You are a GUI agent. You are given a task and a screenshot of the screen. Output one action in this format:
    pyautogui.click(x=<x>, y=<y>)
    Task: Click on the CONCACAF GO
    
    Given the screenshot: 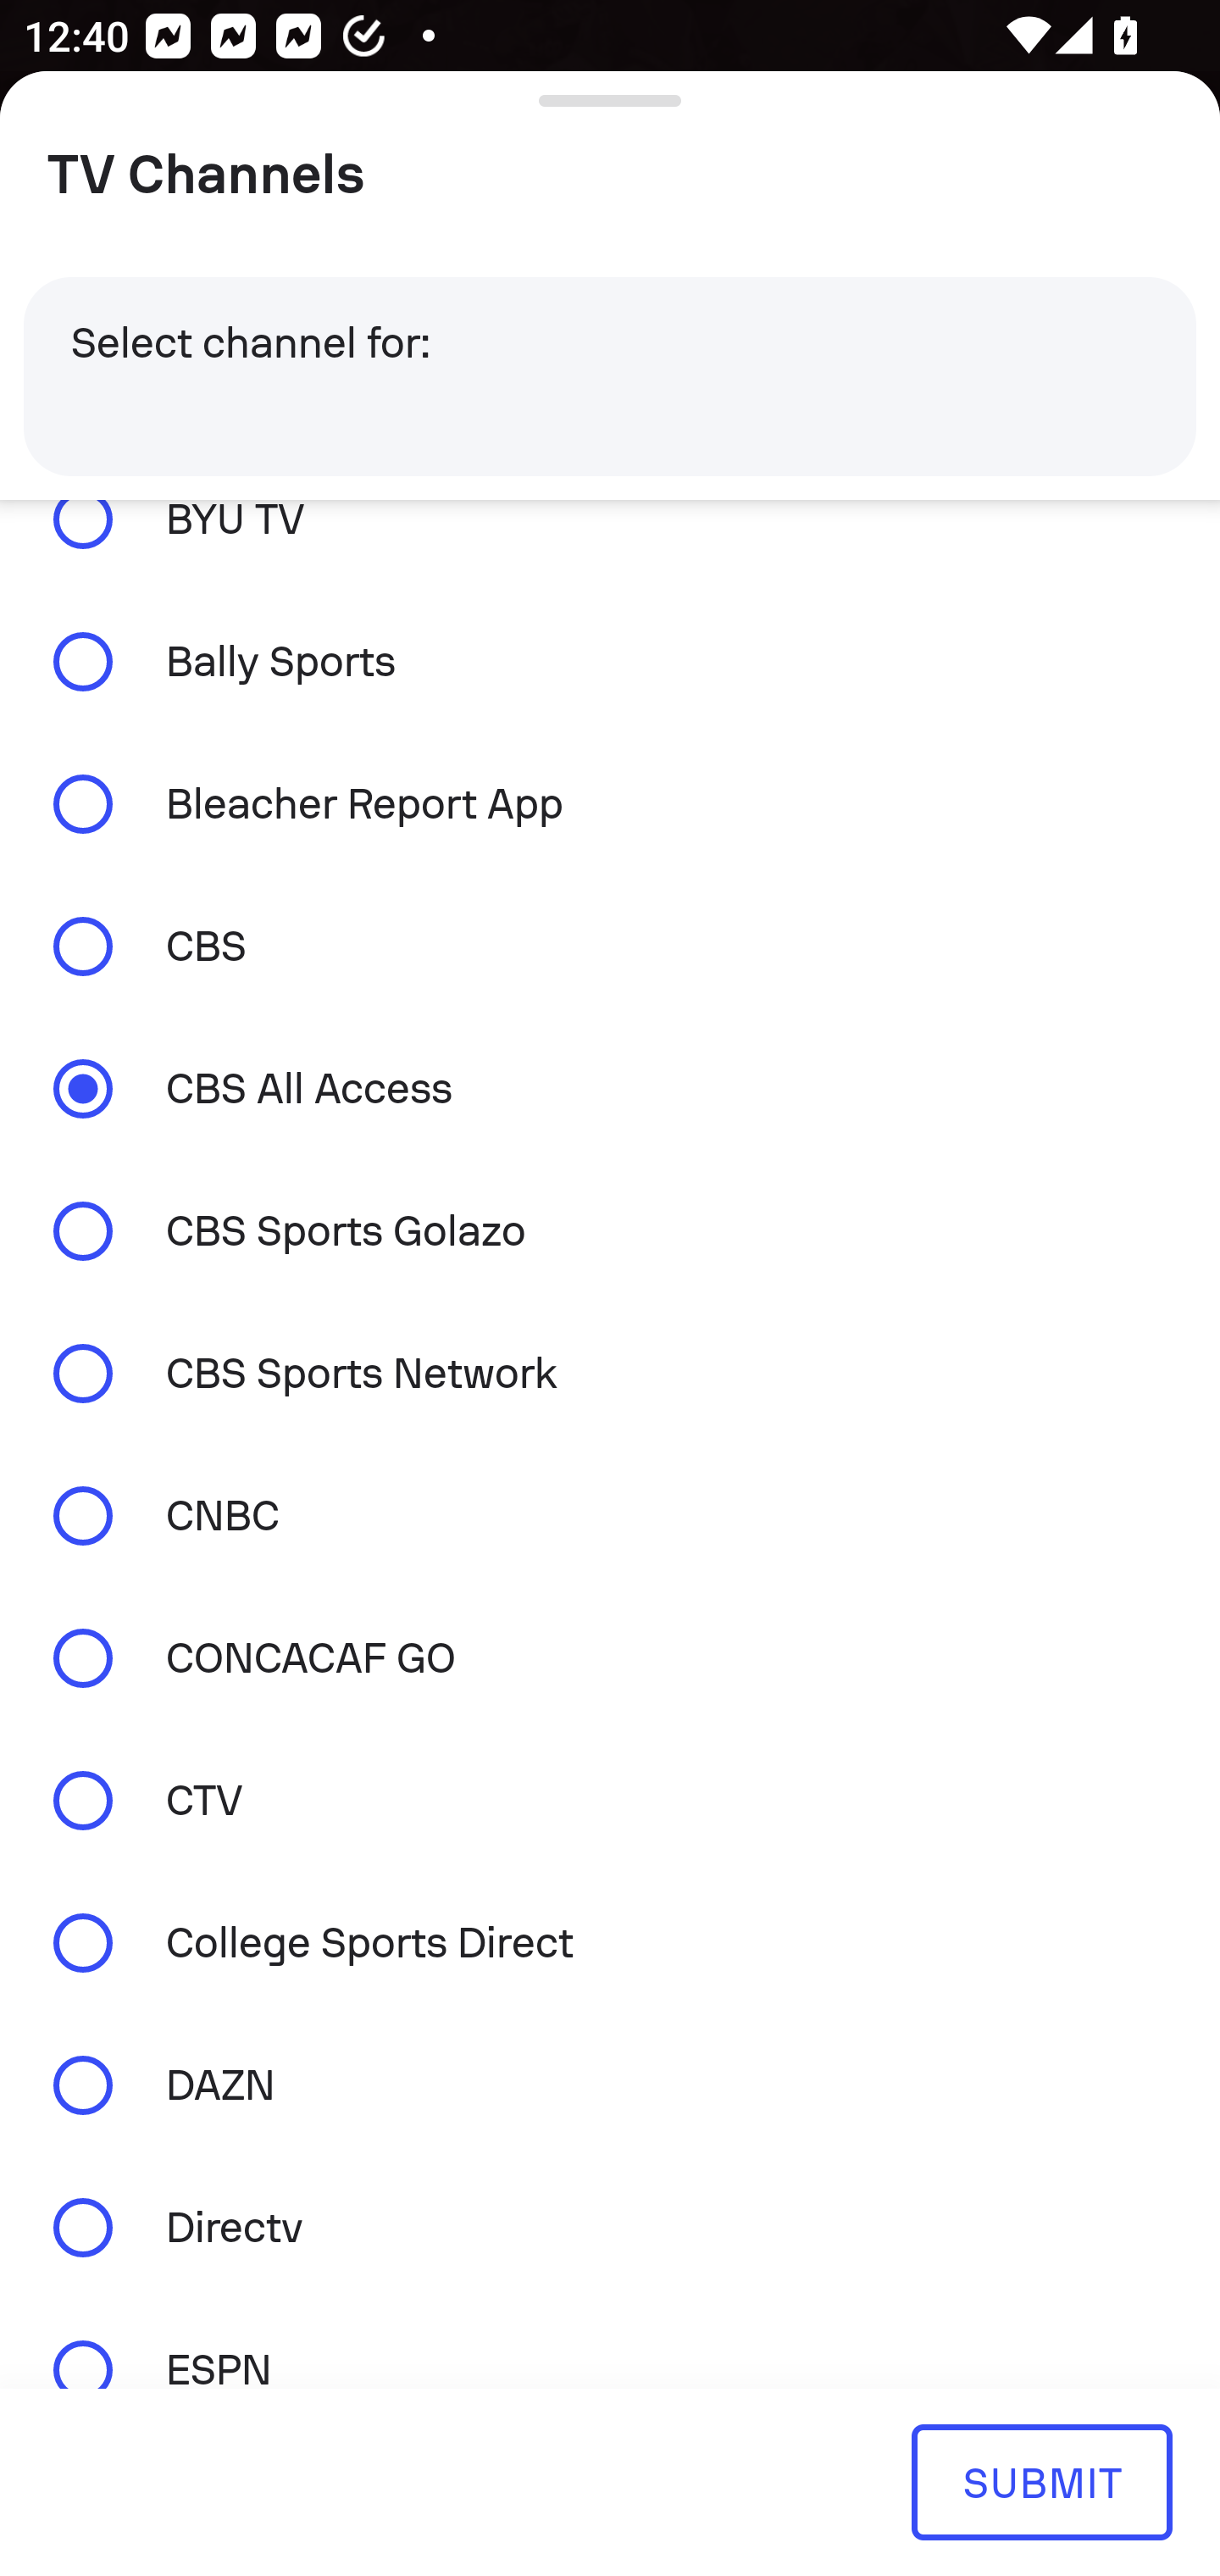 What is the action you would take?
    pyautogui.click(x=610, y=1657)
    